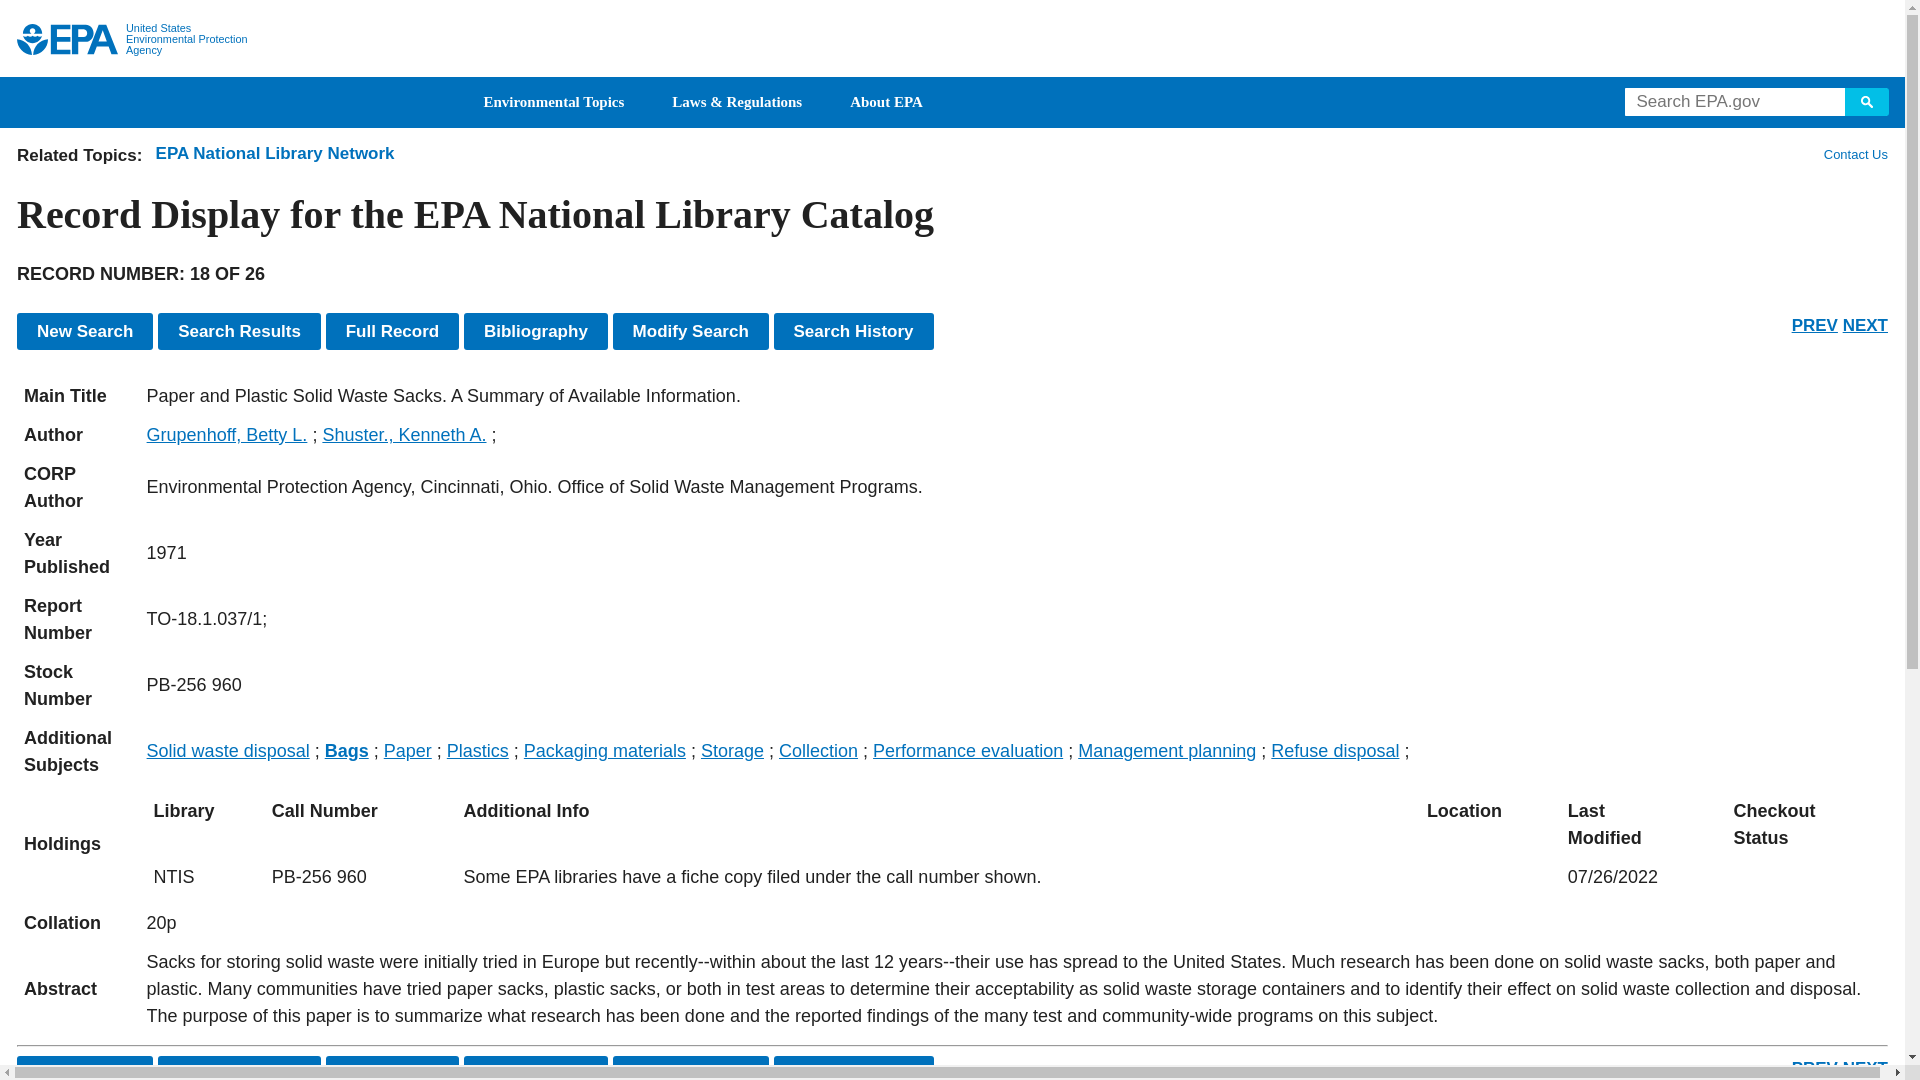 The image size is (1920, 1080). I want to click on Show results in bibliographic format, so click(536, 331).